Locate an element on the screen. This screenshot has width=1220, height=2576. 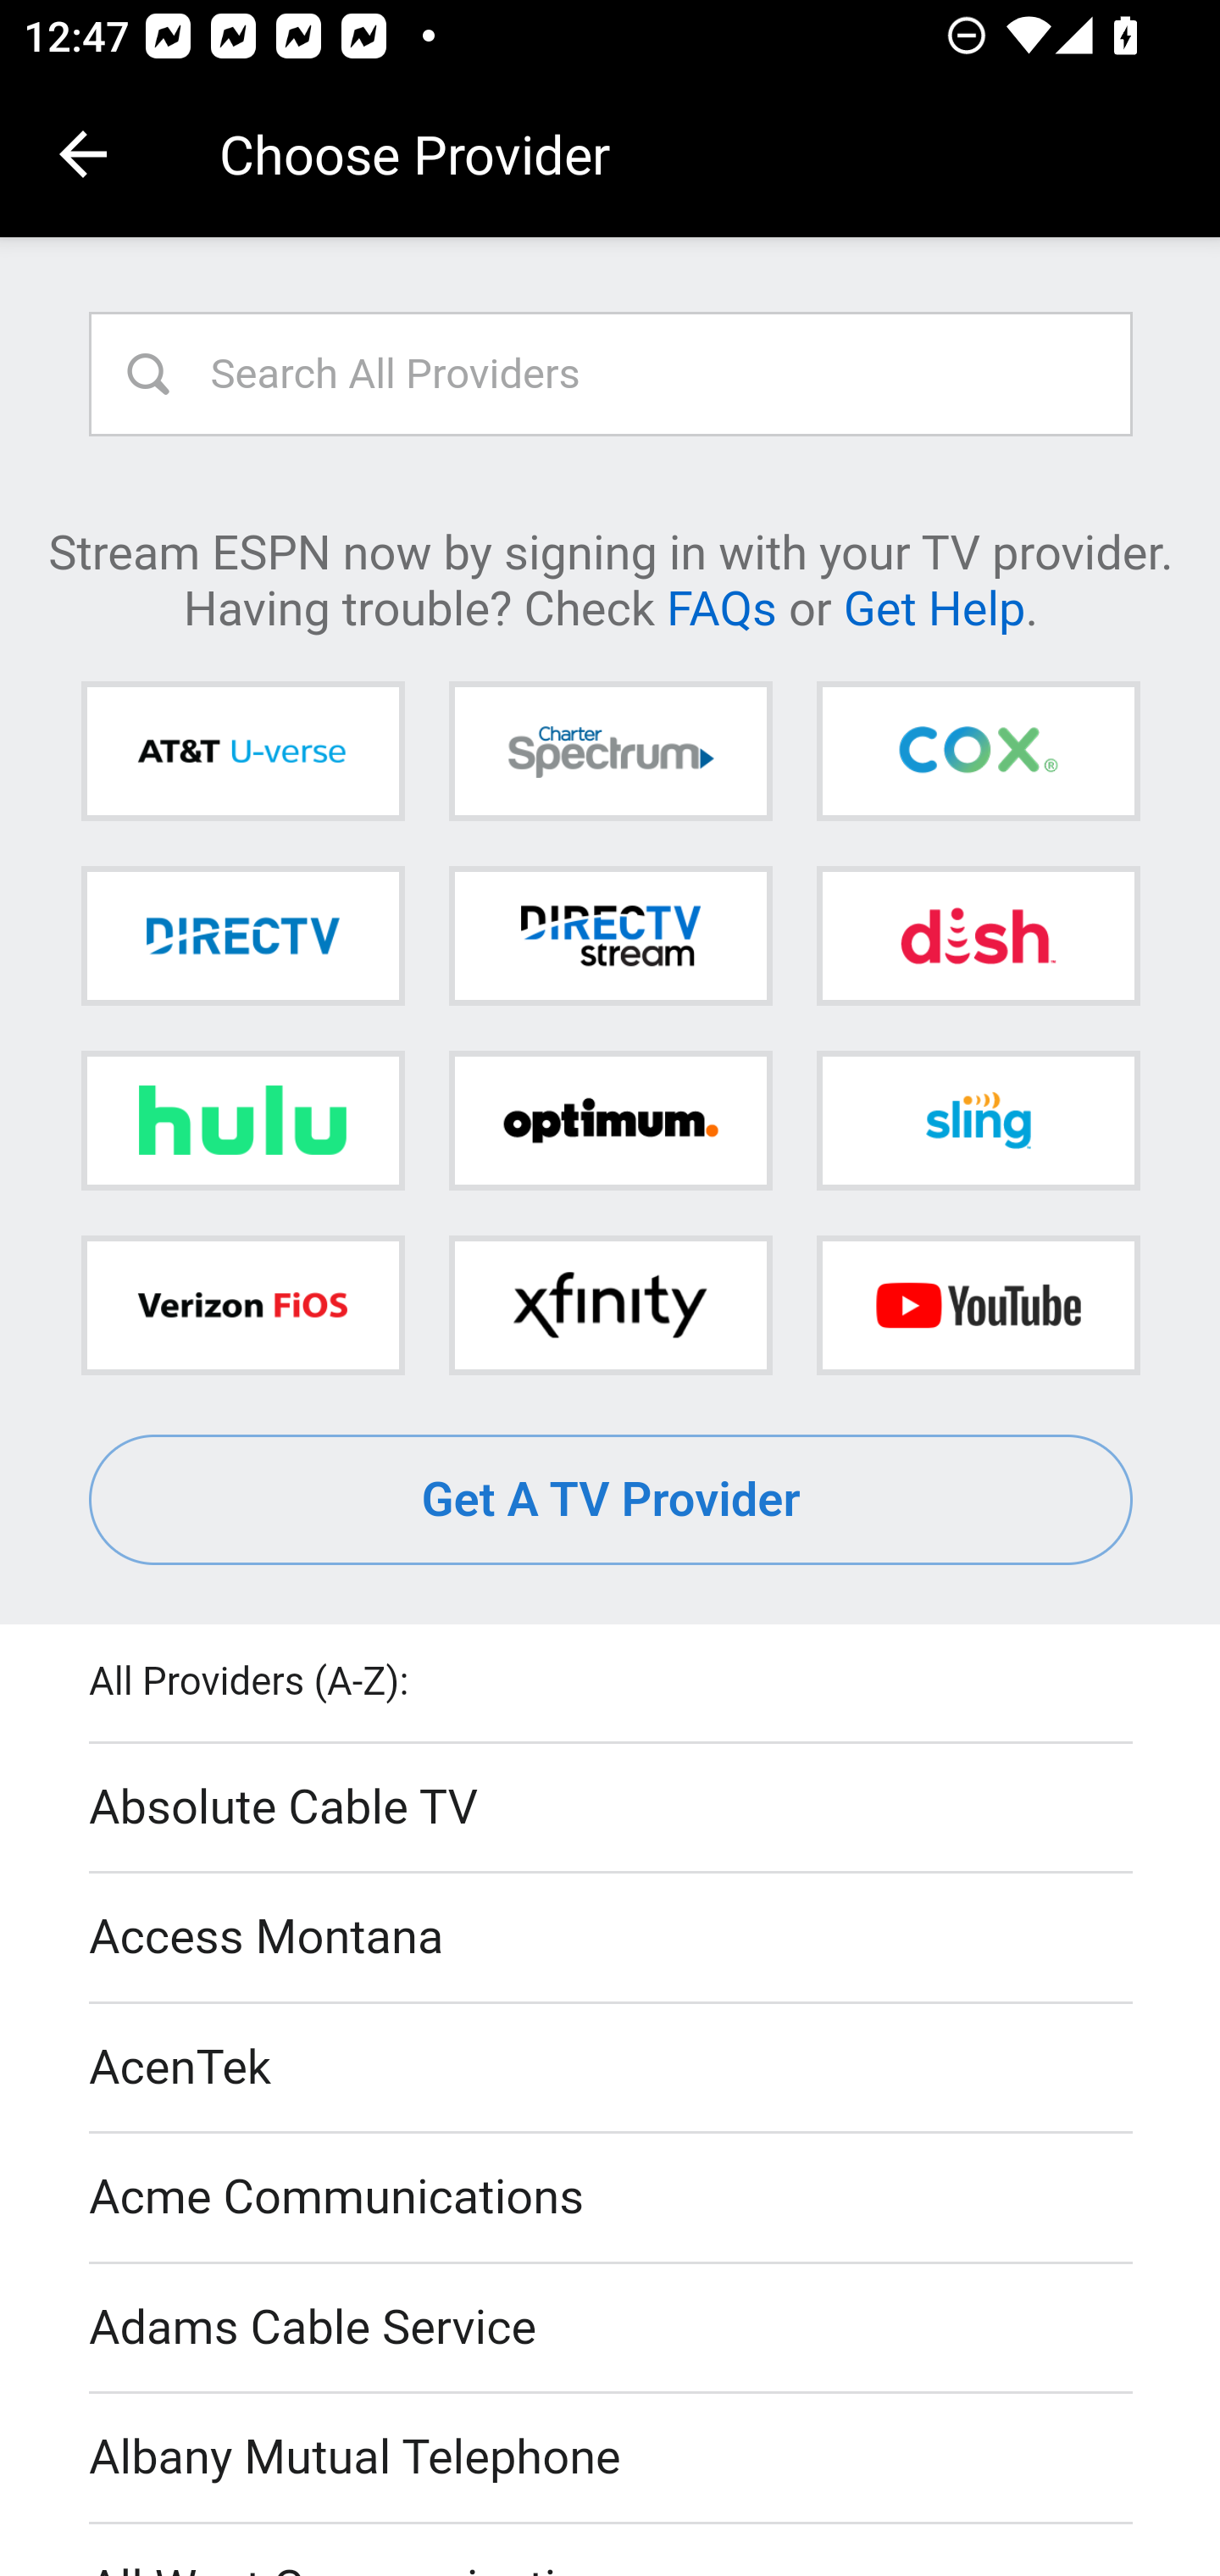
Cox is located at coordinates (978, 752).